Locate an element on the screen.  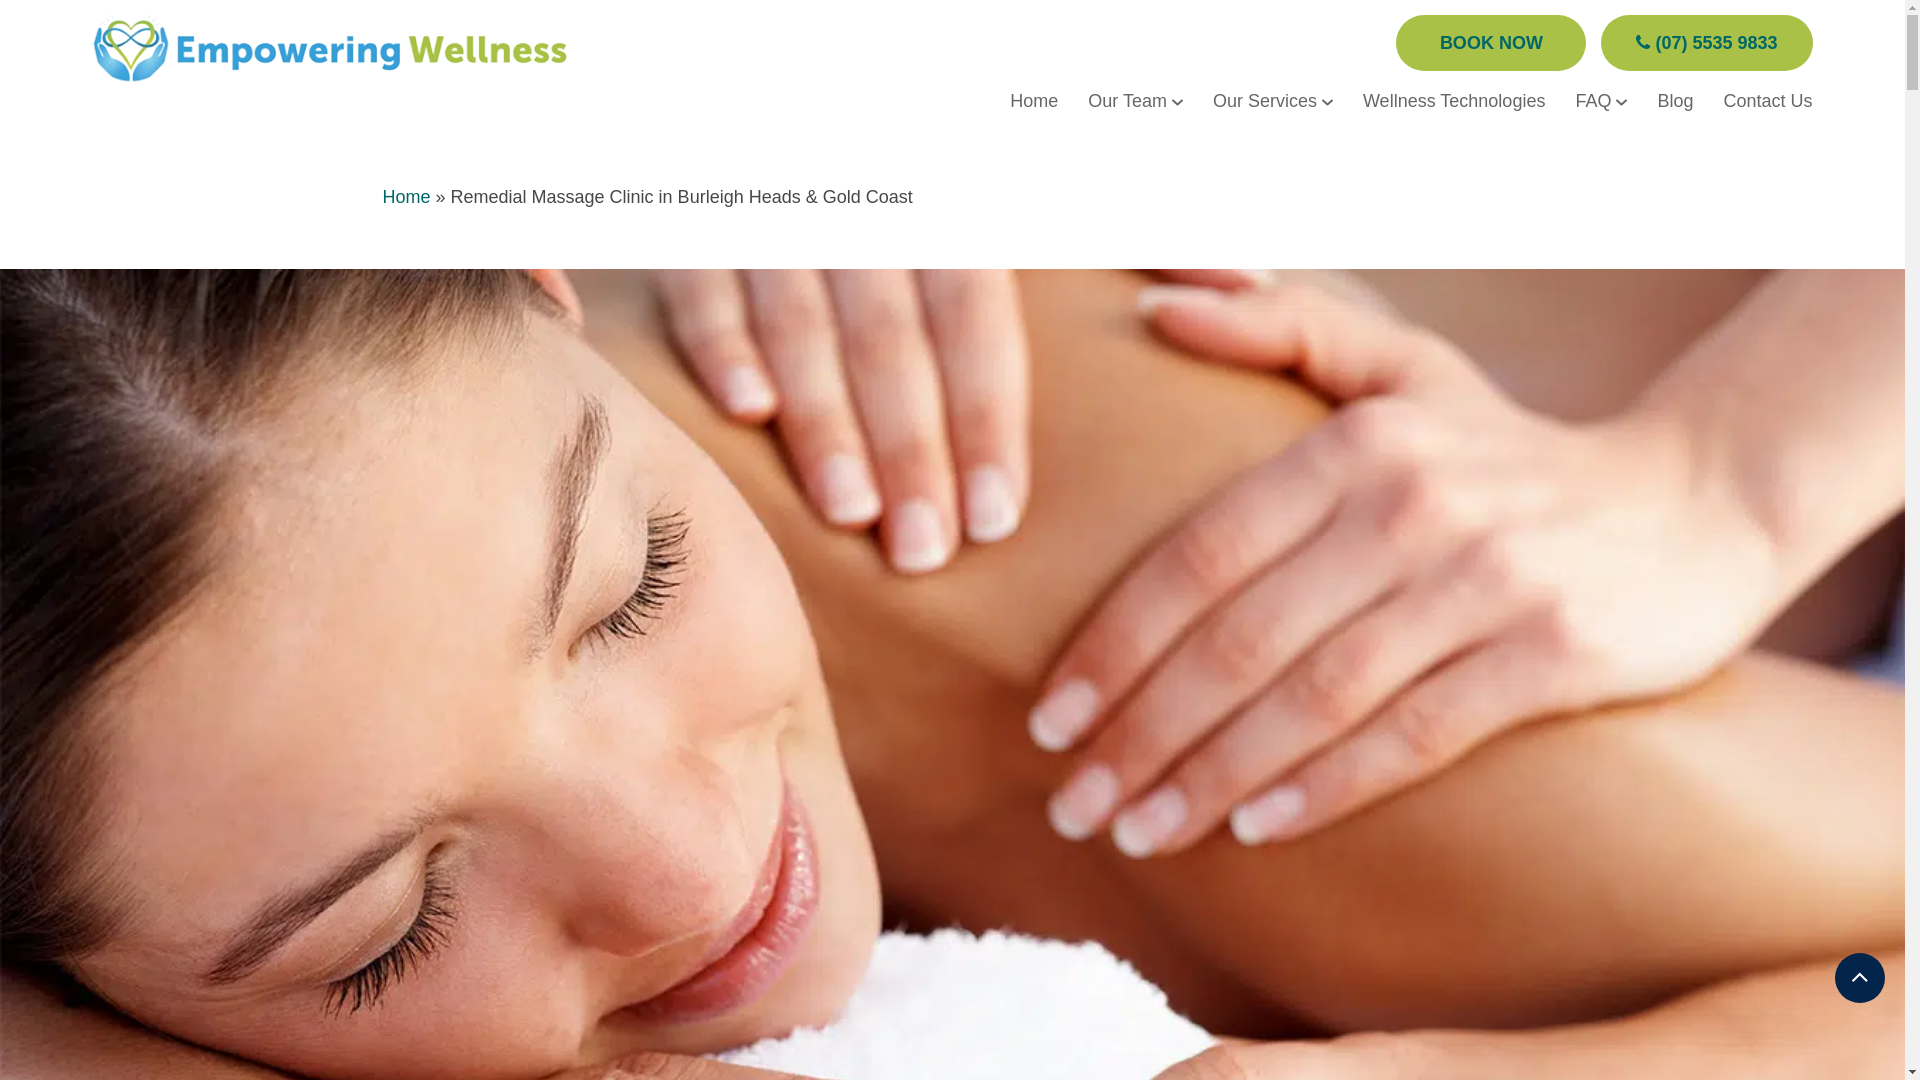
Our Services is located at coordinates (1273, 101).